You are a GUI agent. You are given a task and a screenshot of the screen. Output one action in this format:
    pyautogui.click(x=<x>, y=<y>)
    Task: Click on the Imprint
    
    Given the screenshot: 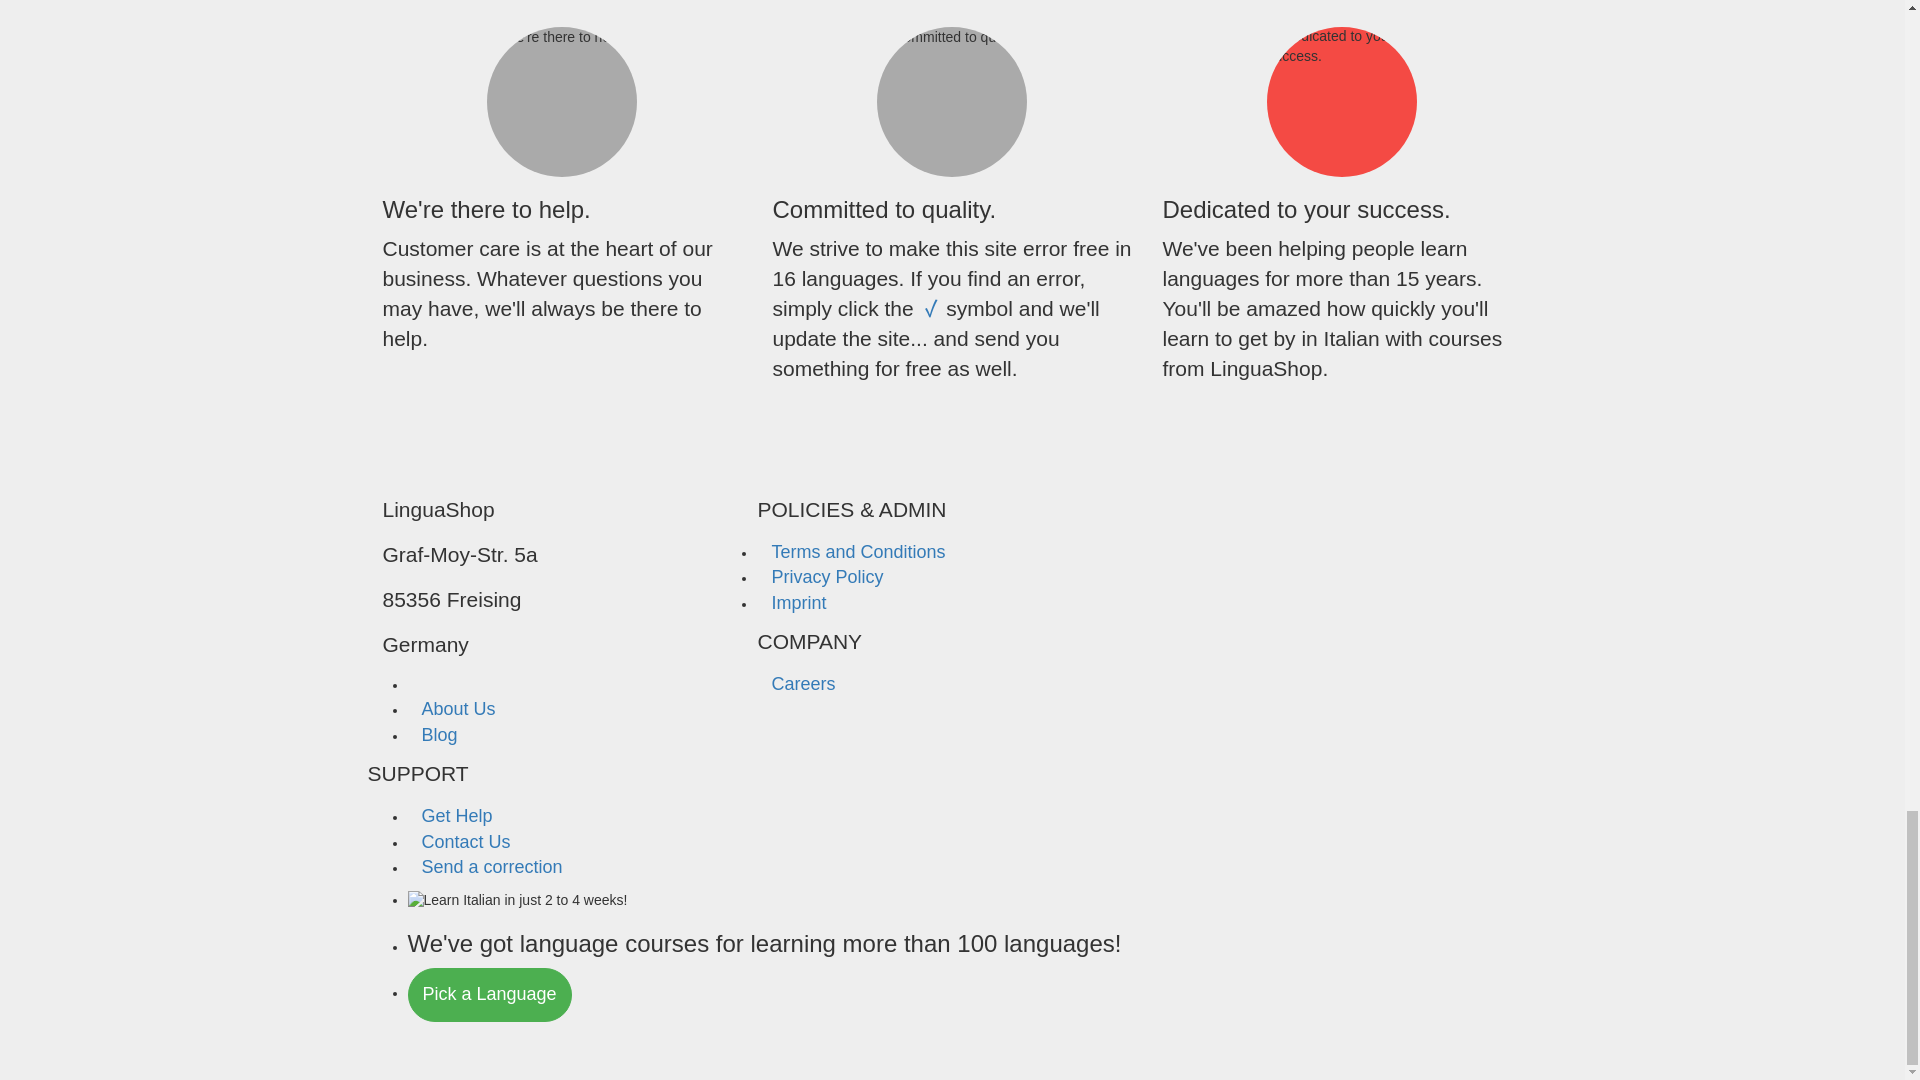 What is the action you would take?
    pyautogui.click(x=798, y=602)
    